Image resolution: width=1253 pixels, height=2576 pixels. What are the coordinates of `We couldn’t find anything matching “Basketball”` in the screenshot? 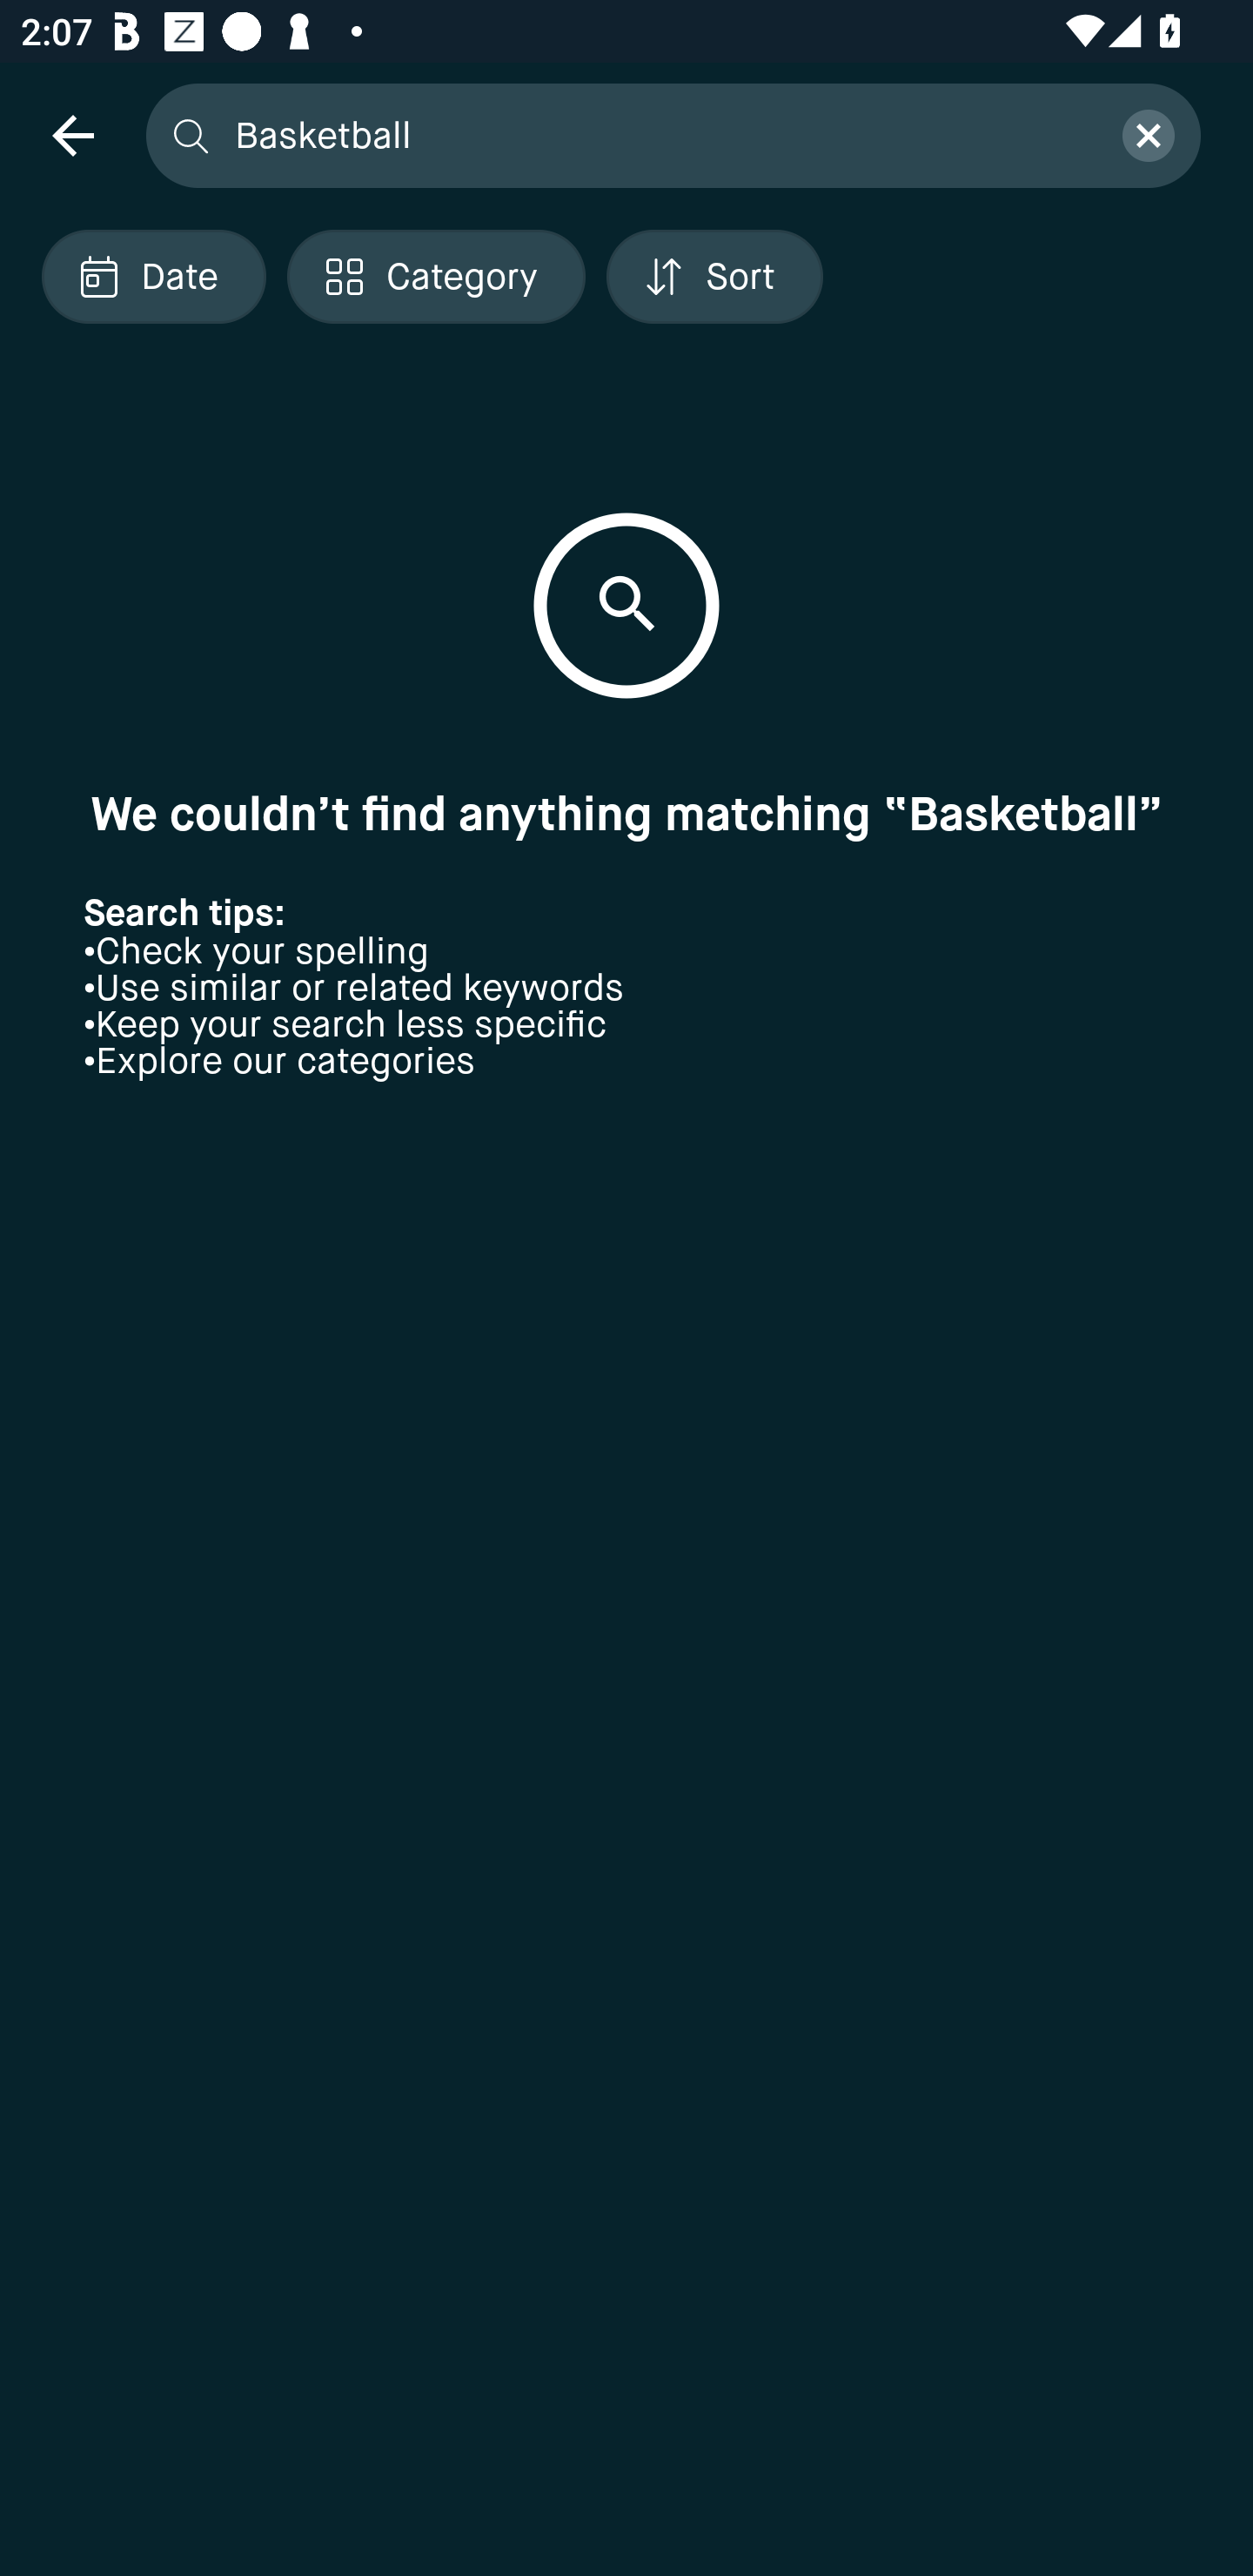 It's located at (626, 813).